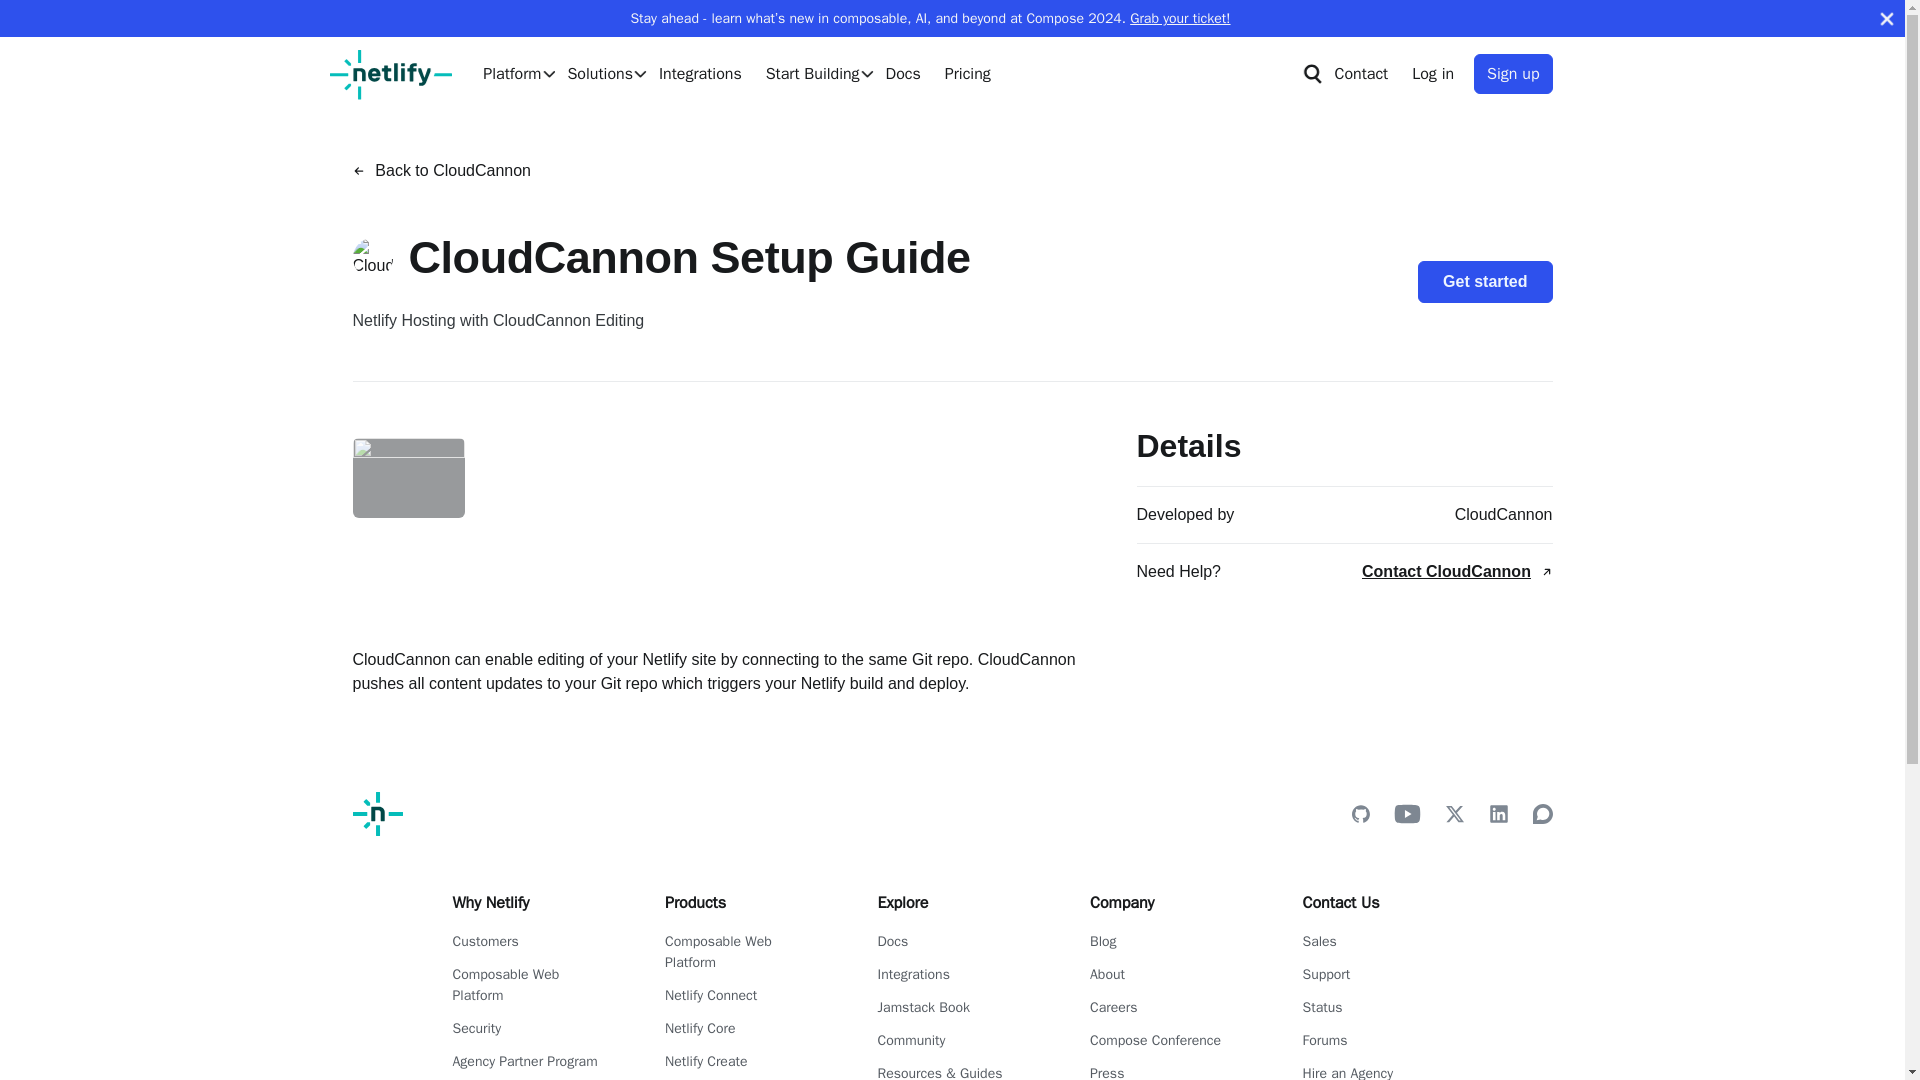  I want to click on Grab your ticket!, so click(1180, 18).